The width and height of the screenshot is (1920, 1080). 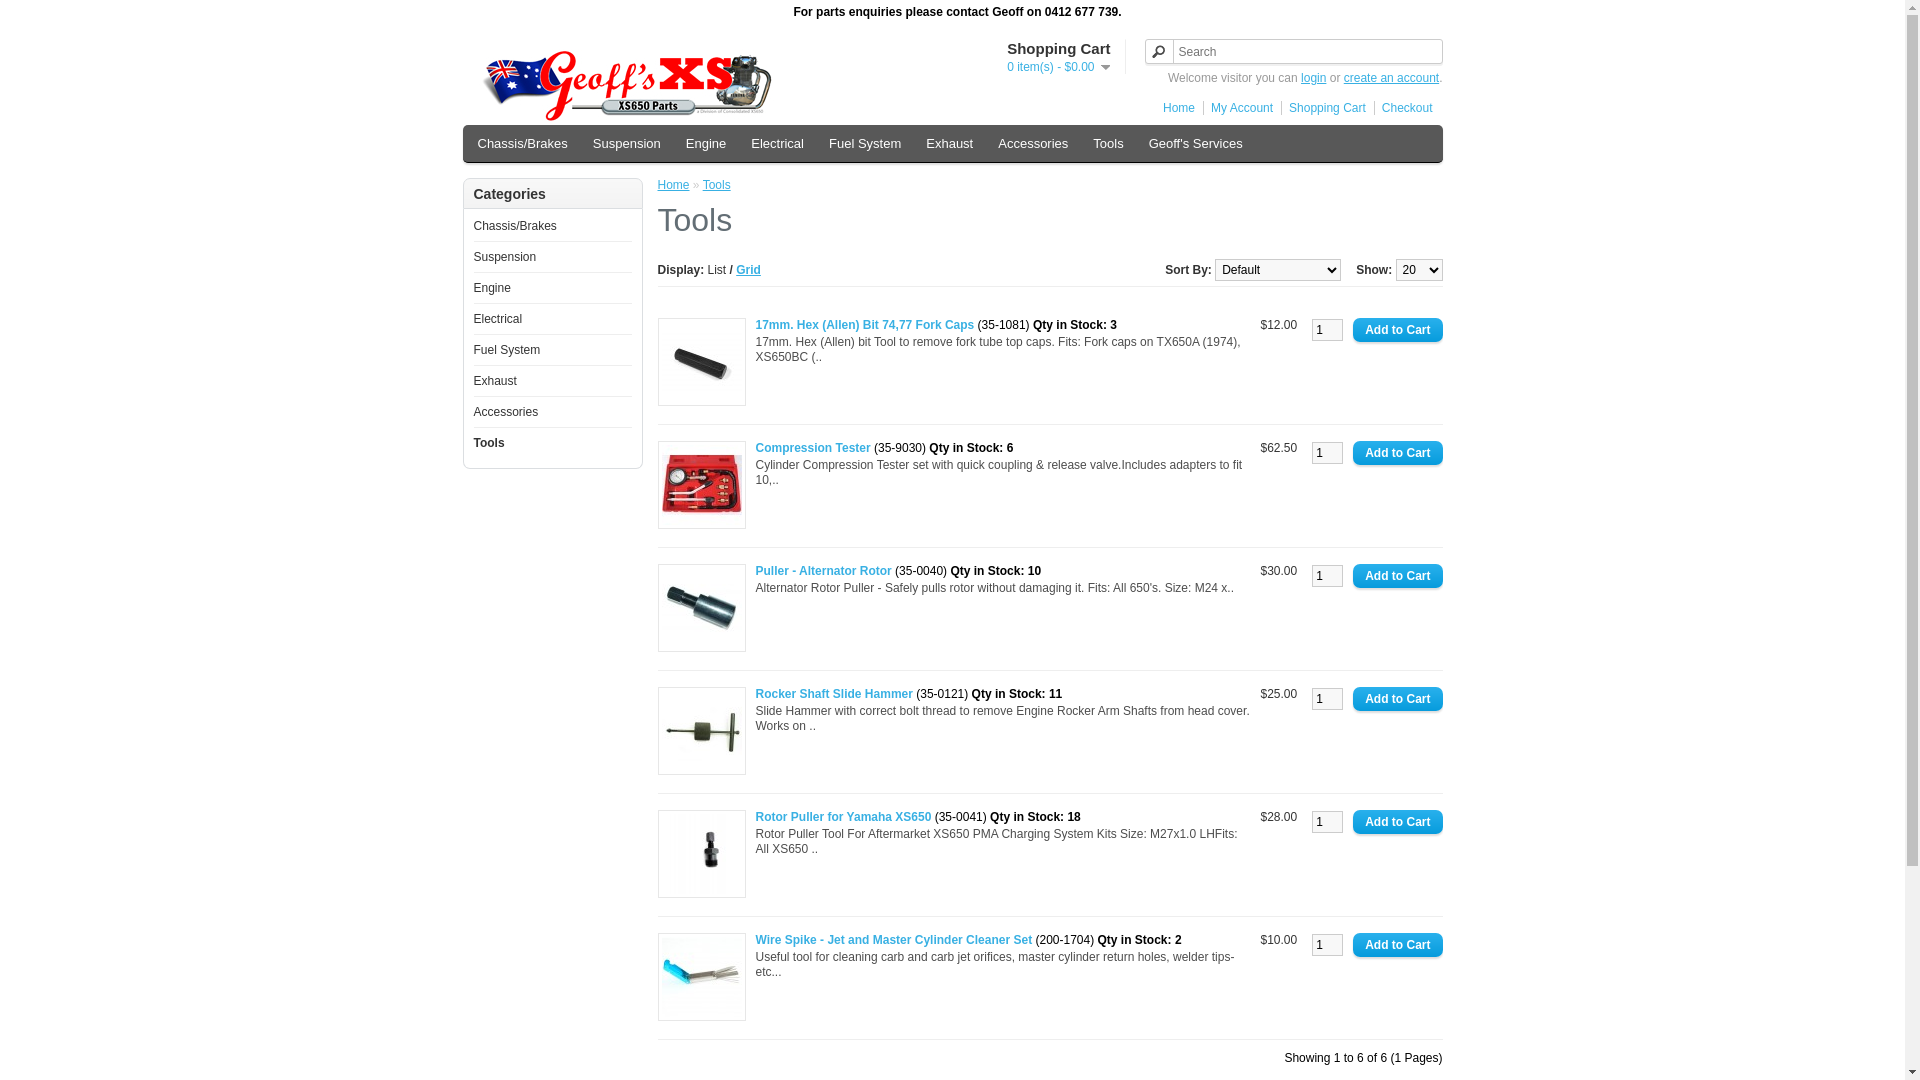 I want to click on Accessories, so click(x=1032, y=144).